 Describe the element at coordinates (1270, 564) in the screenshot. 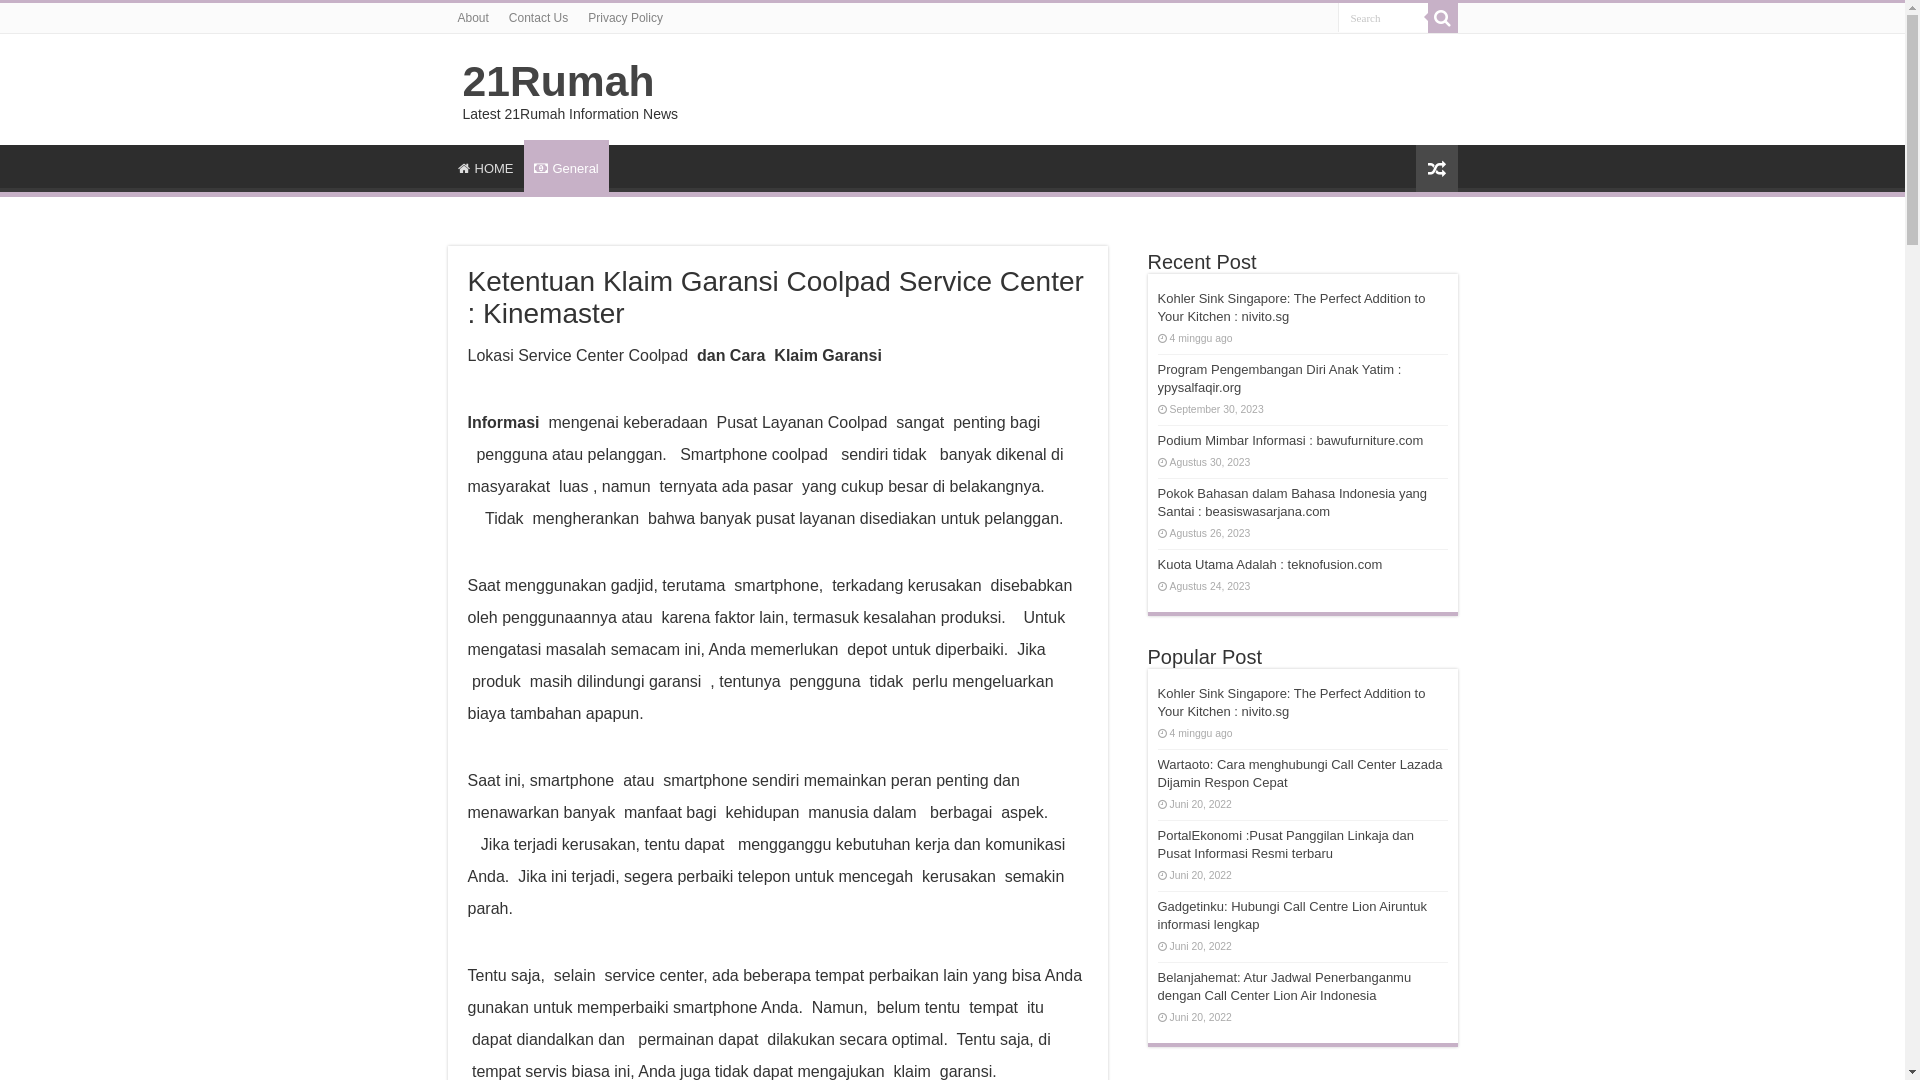

I see `Kuota Utama Adalah : teknofusion.com` at that location.